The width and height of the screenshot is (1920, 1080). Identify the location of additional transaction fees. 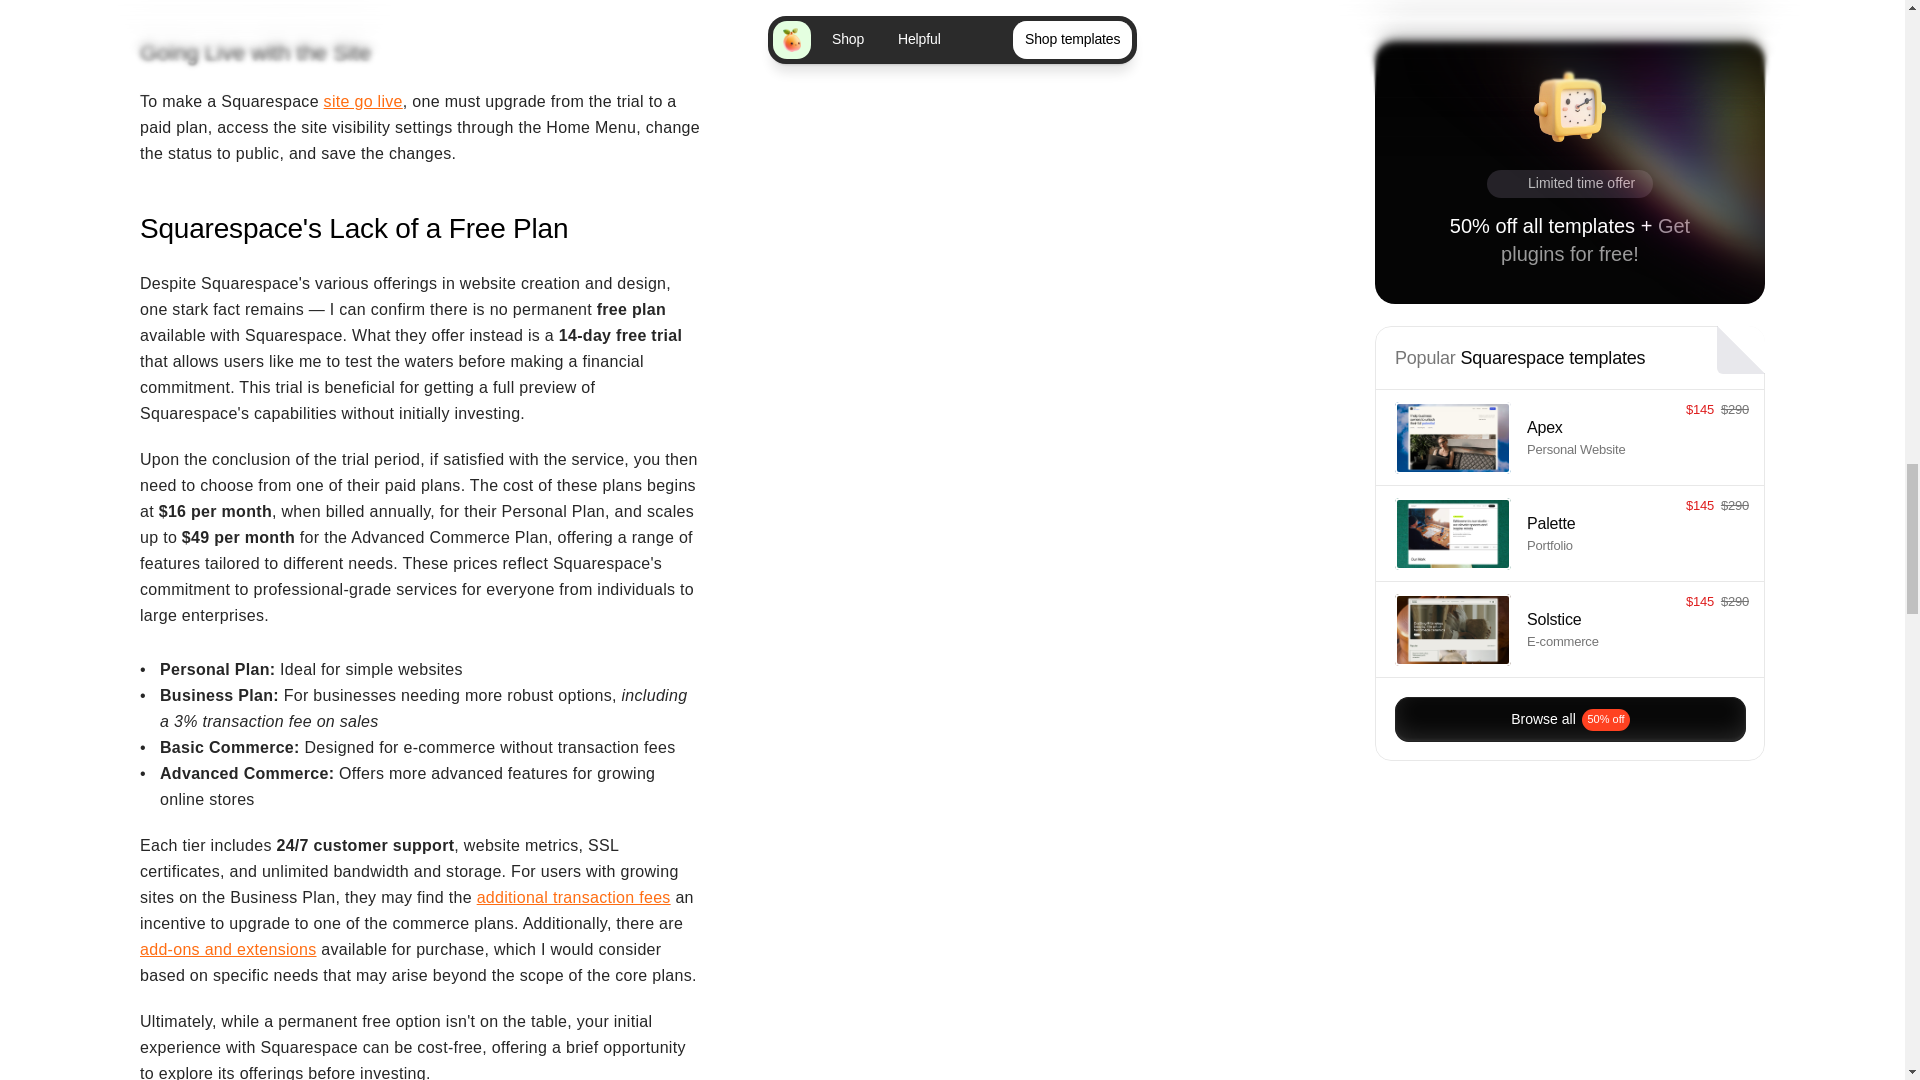
(573, 897).